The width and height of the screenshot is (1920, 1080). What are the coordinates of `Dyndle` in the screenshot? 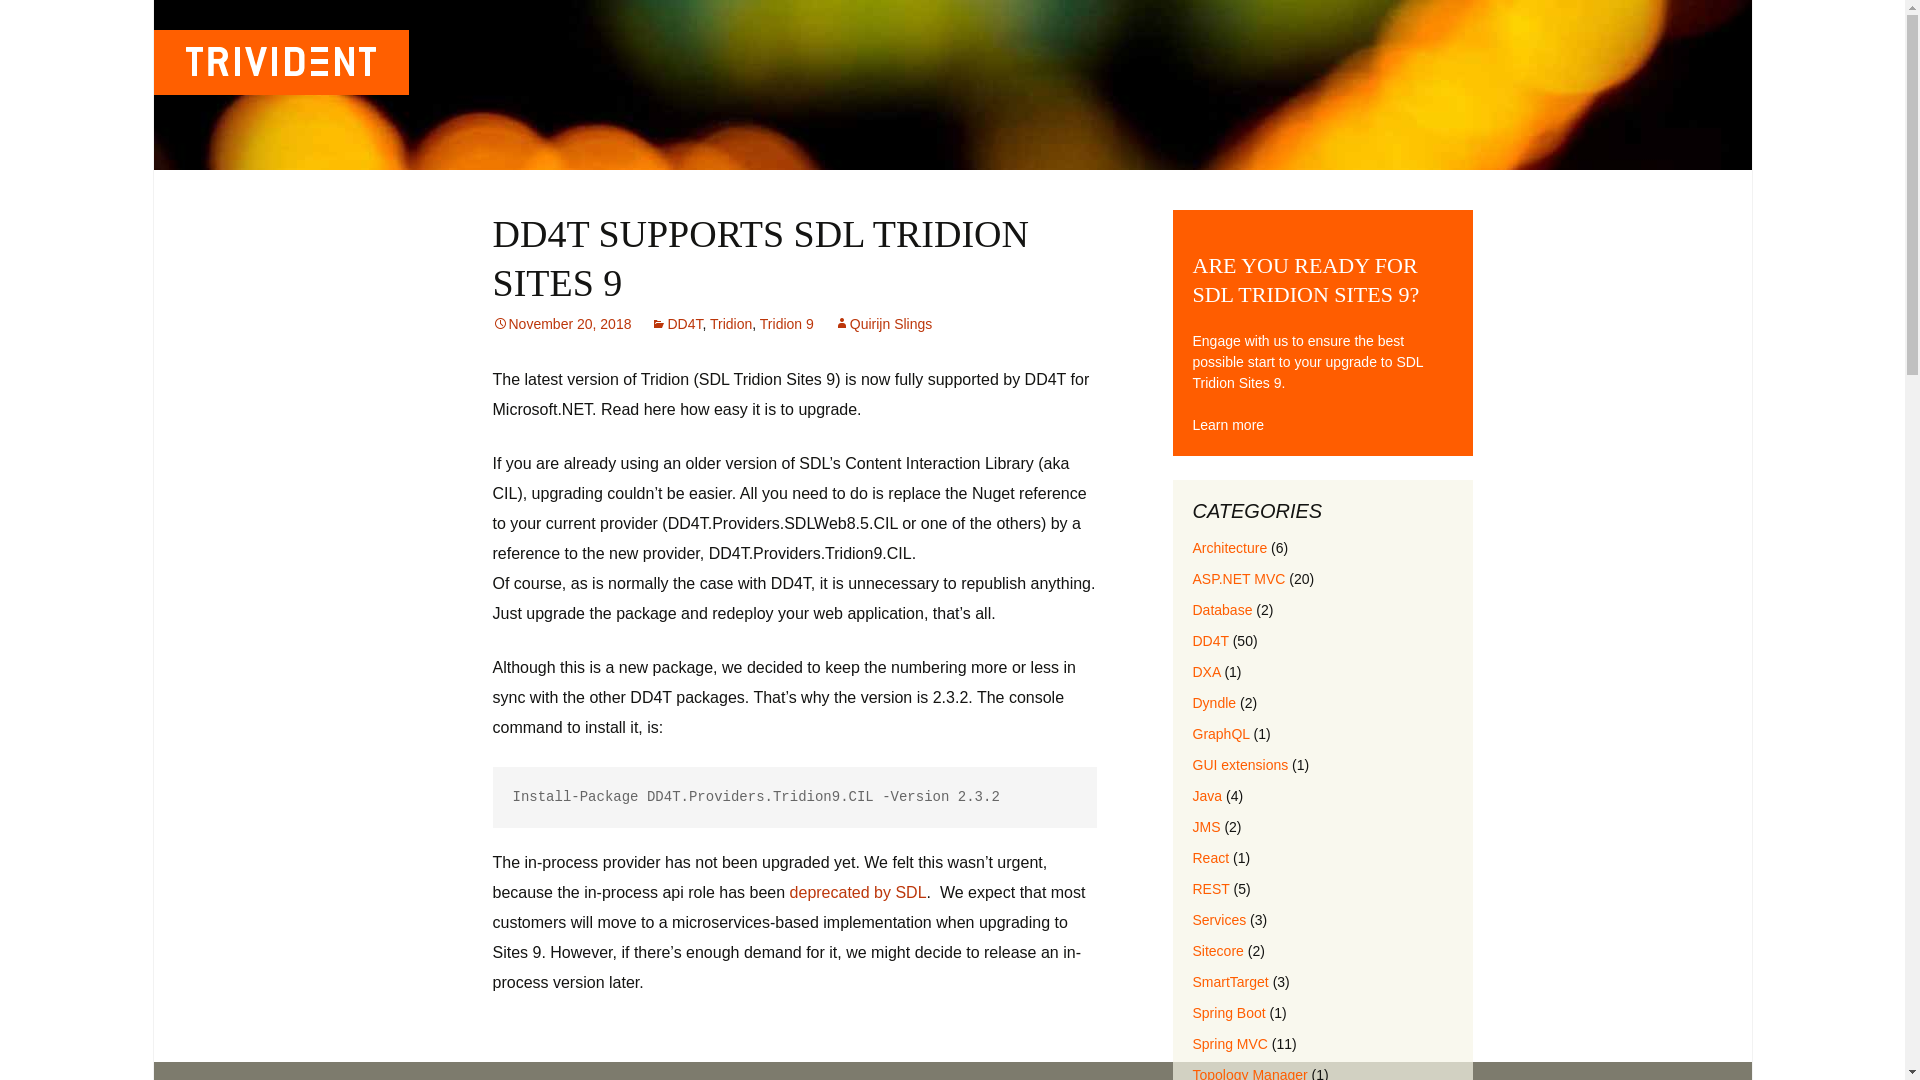 It's located at (1214, 702).